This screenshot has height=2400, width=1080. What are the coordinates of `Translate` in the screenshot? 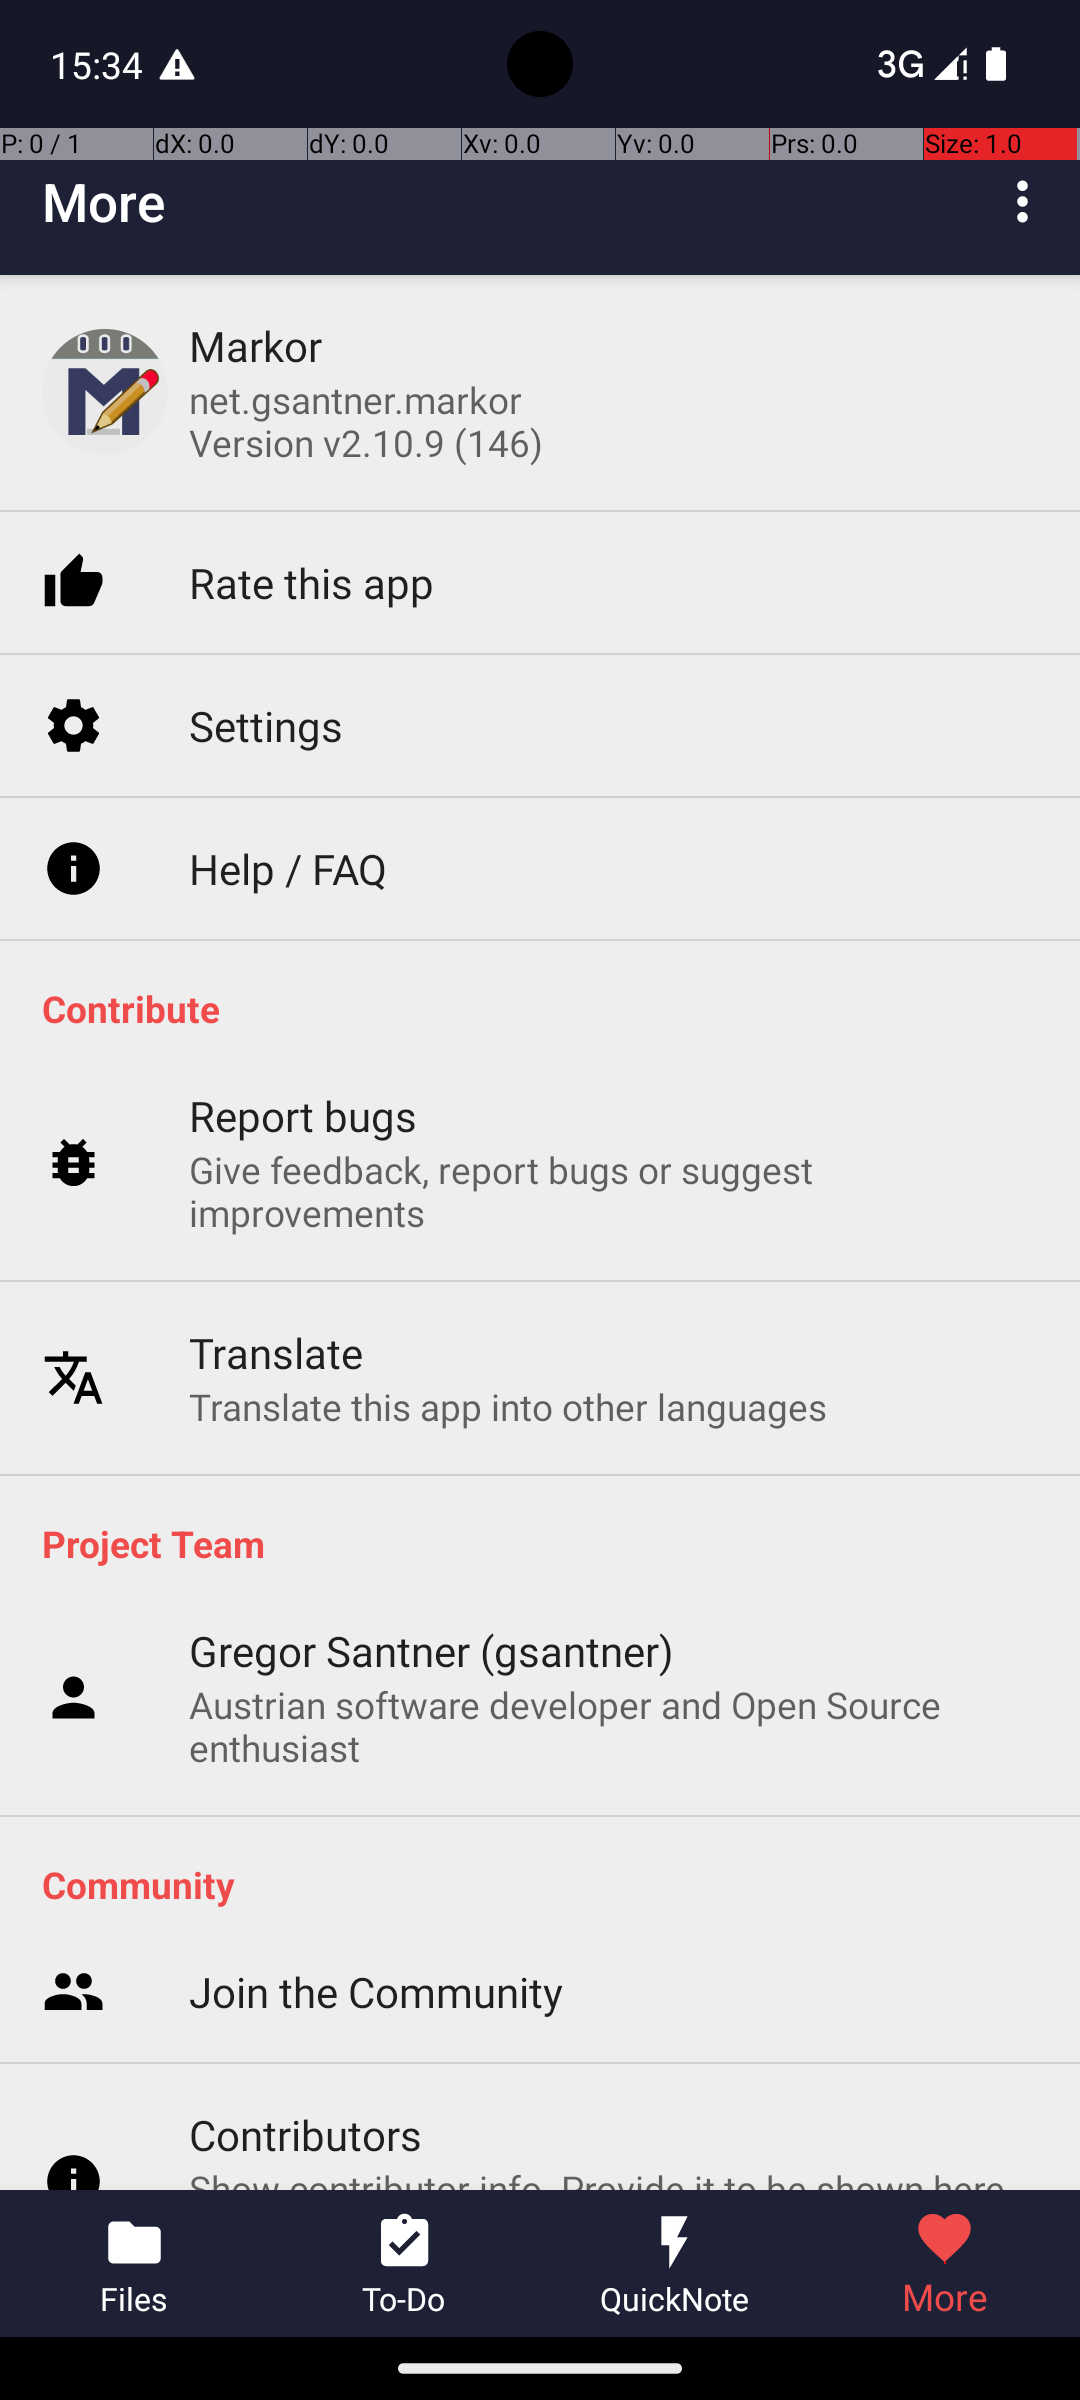 It's located at (276, 1352).